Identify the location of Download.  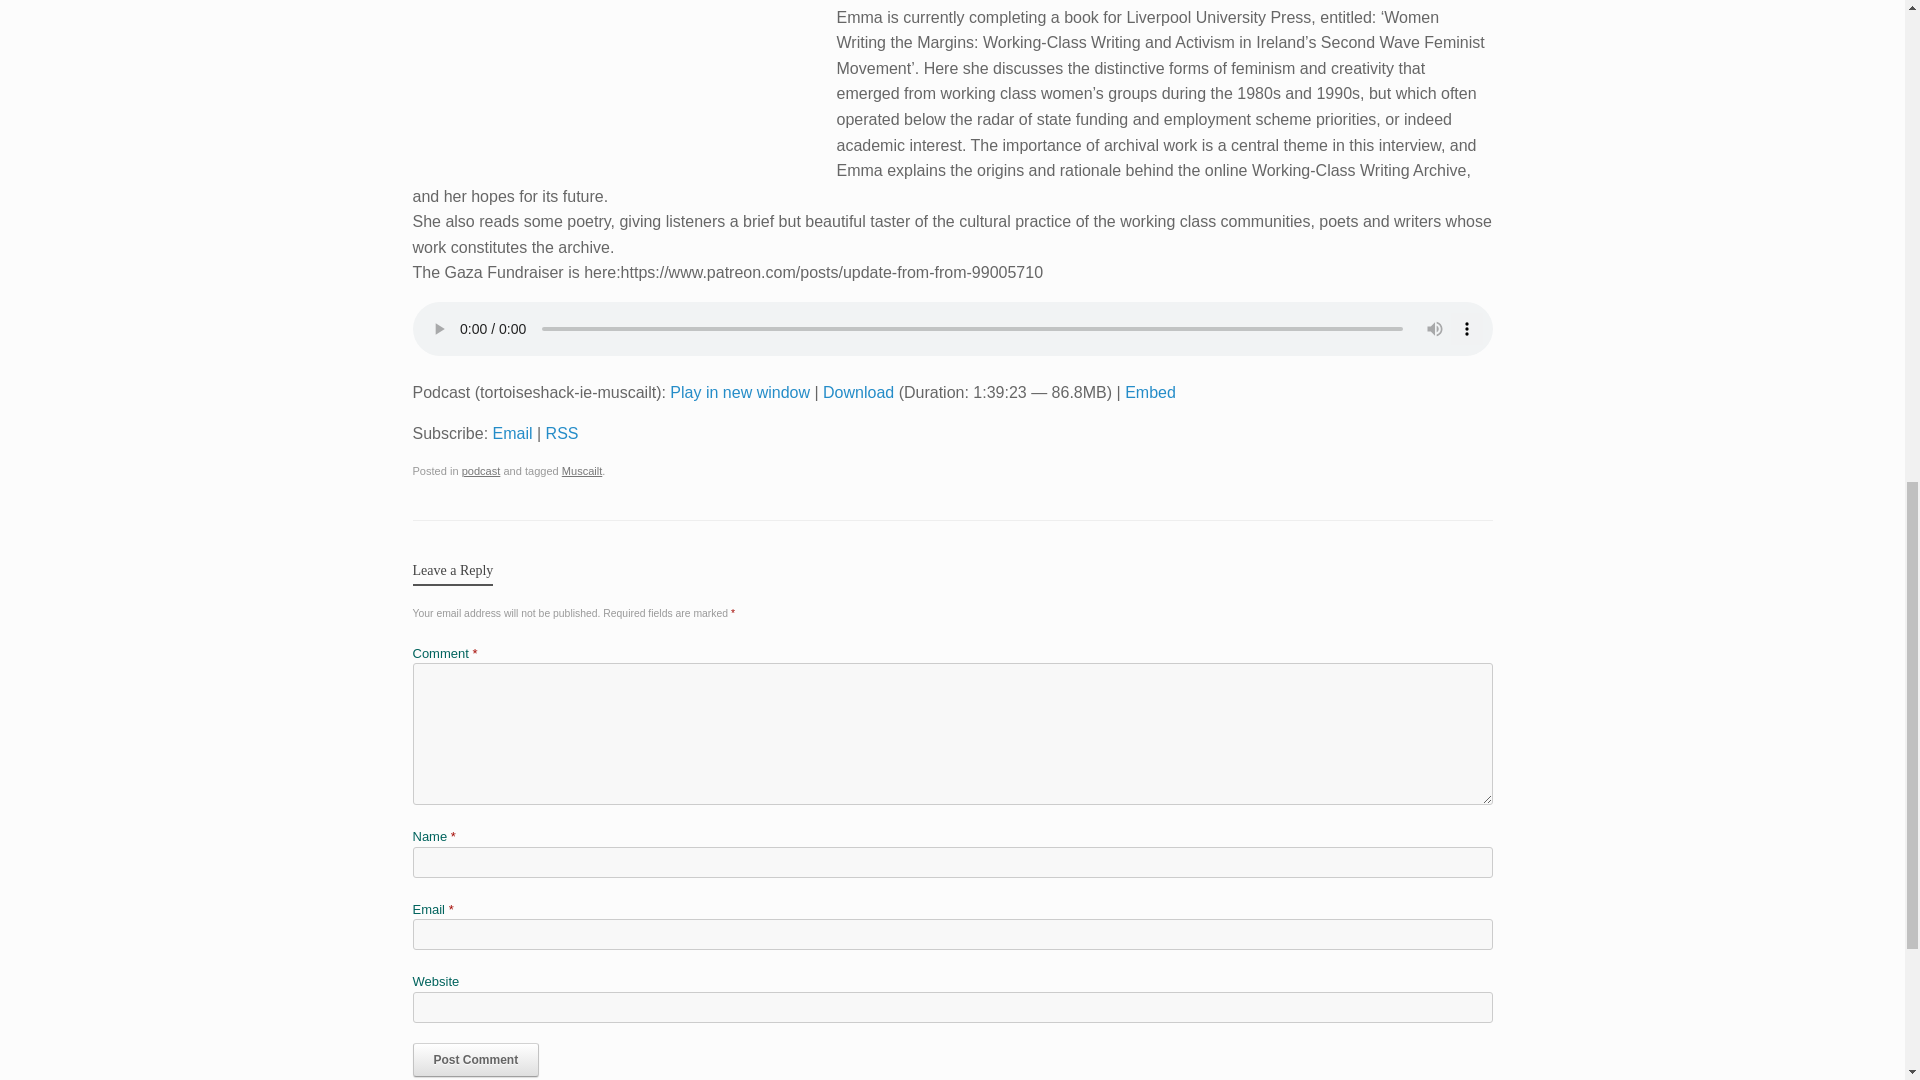
(858, 392).